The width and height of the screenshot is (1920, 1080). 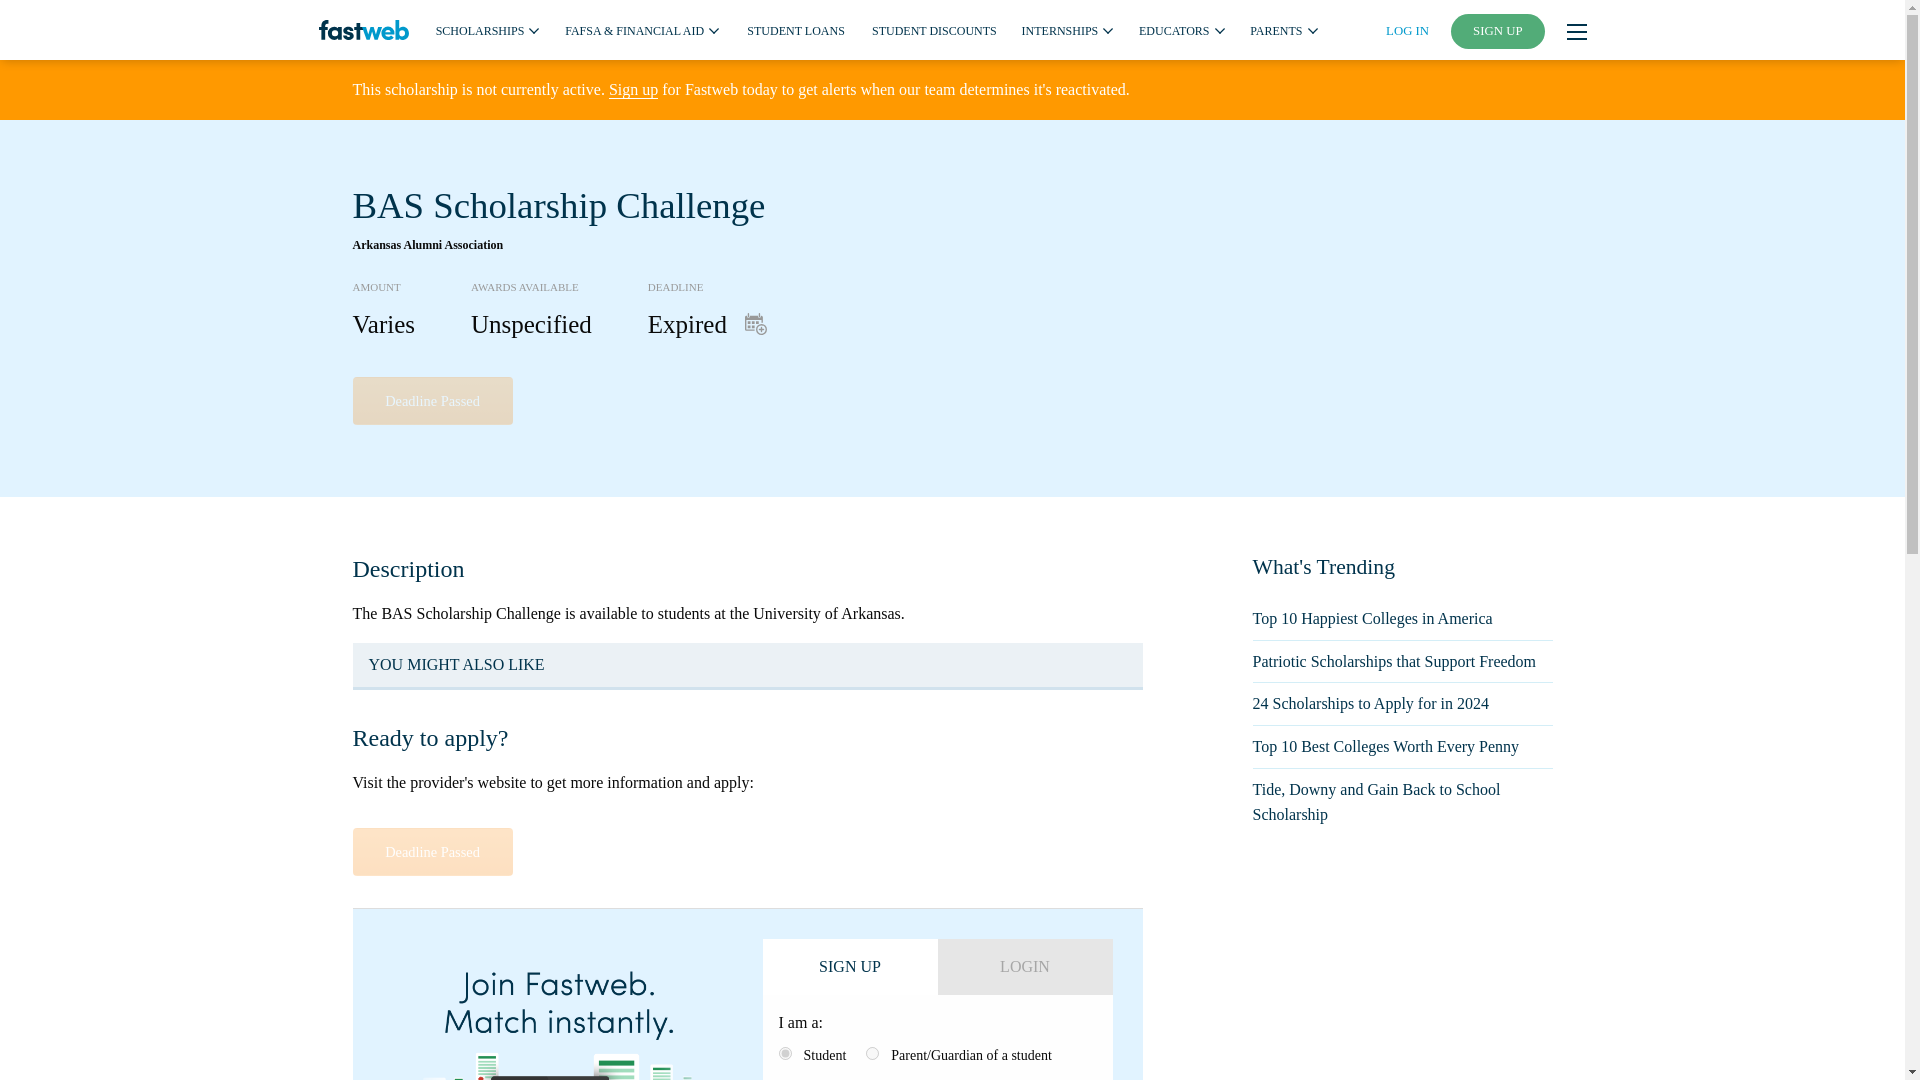 What do you see at coordinates (795, 29) in the screenshot?
I see `STUDENT LOANS` at bounding box center [795, 29].